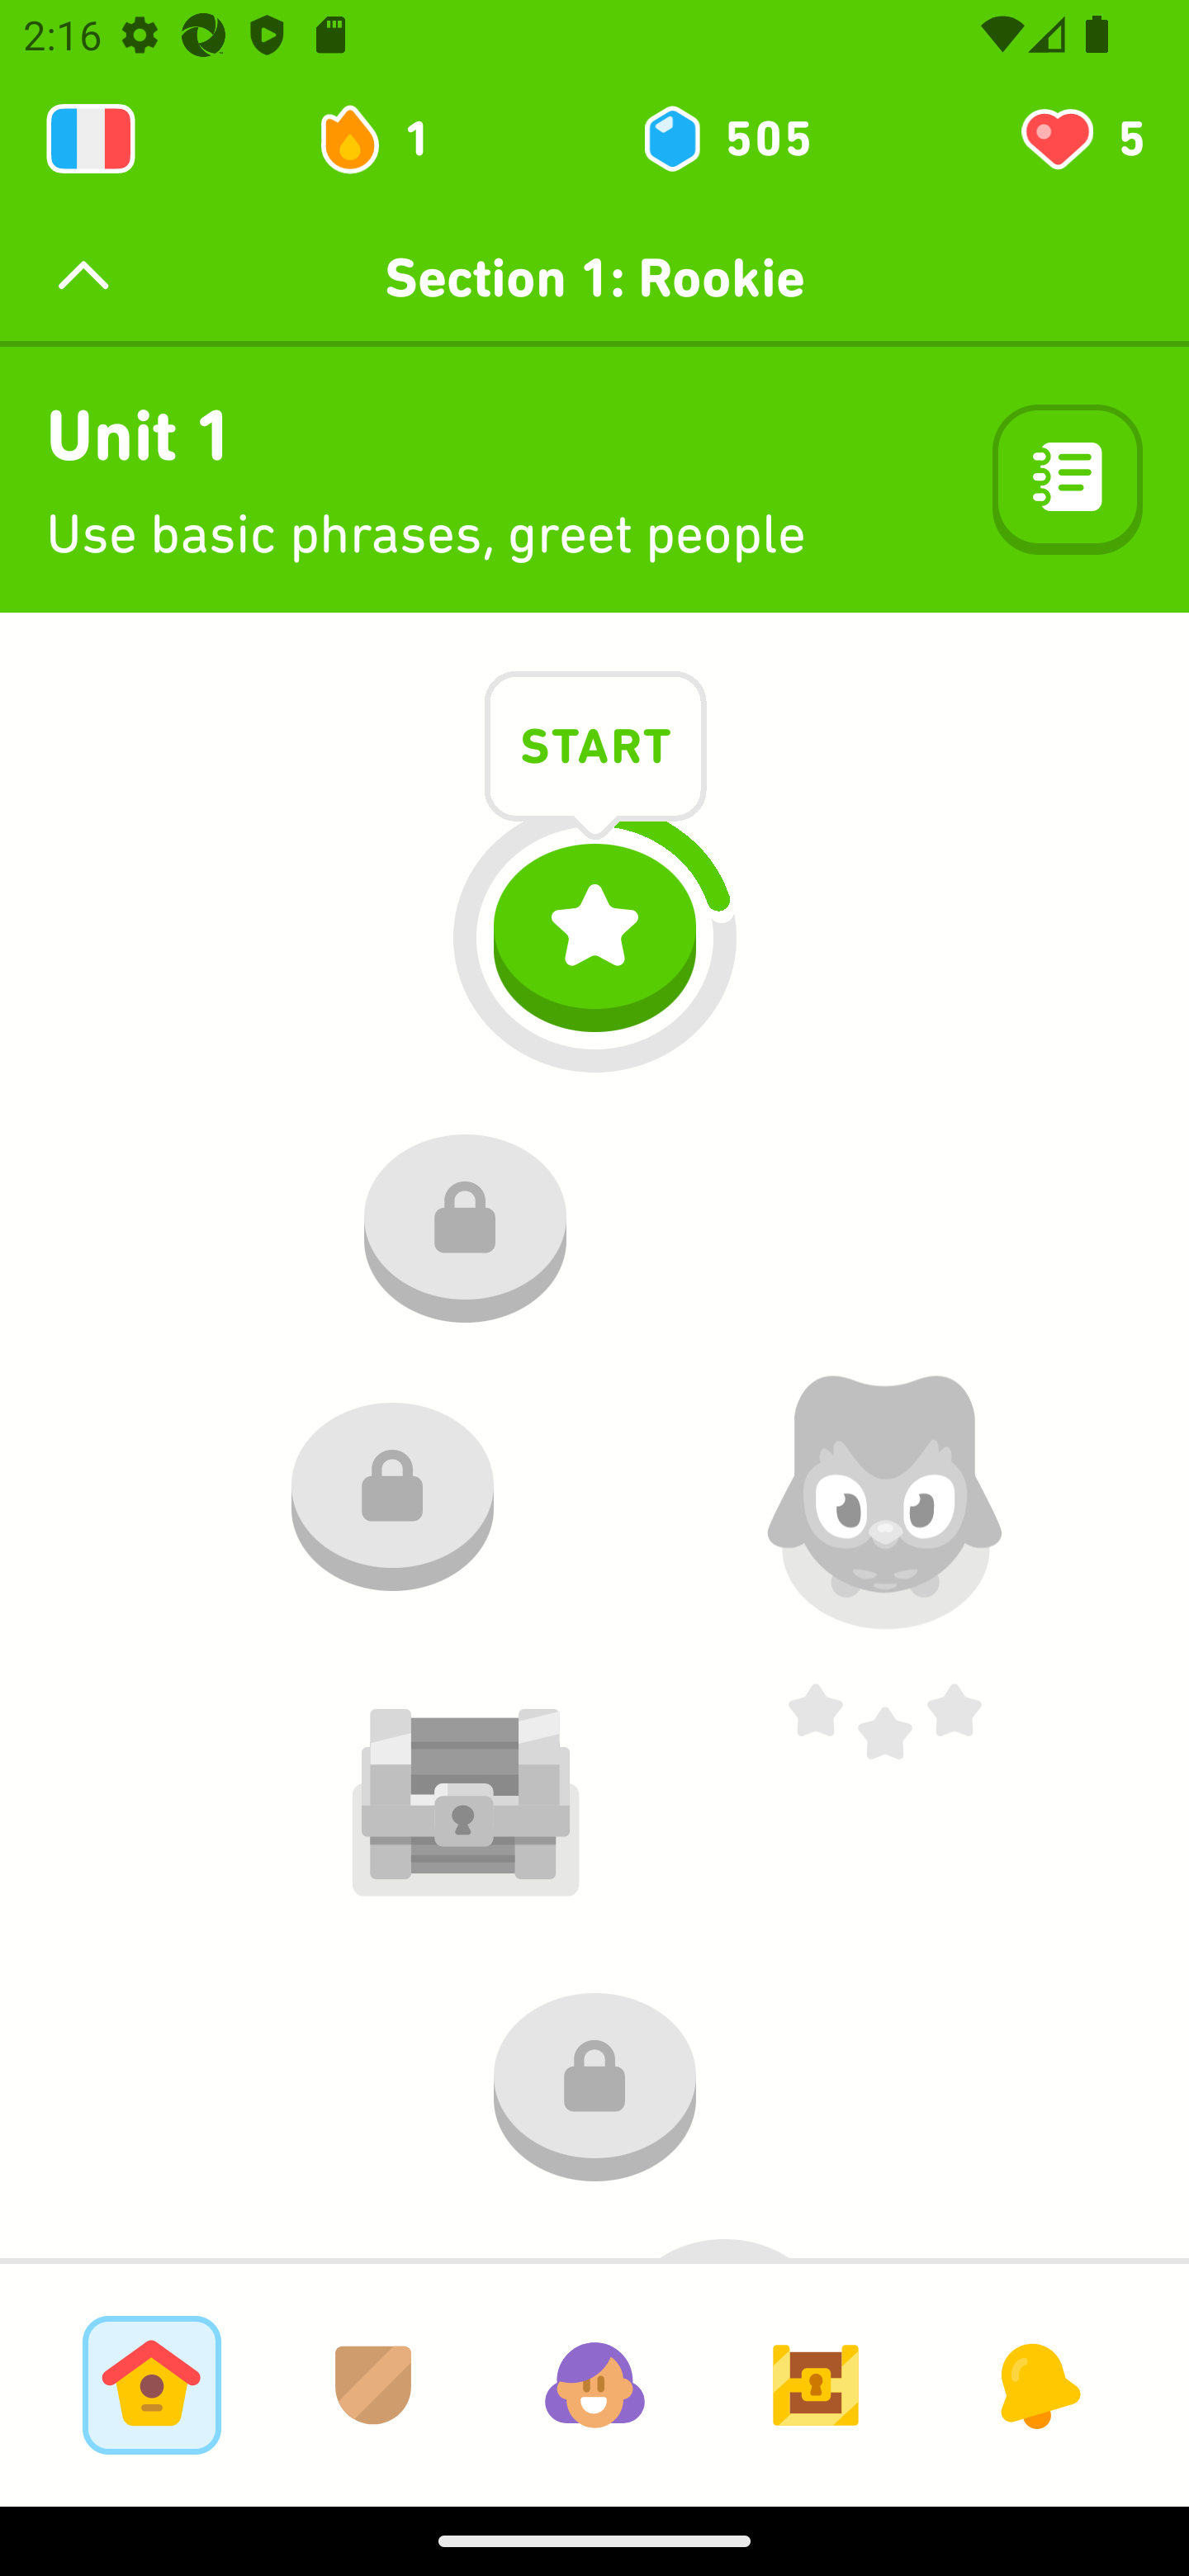 The height and width of the screenshot is (2576, 1189). What do you see at coordinates (594, 277) in the screenshot?
I see `Section 1: Rookie` at bounding box center [594, 277].